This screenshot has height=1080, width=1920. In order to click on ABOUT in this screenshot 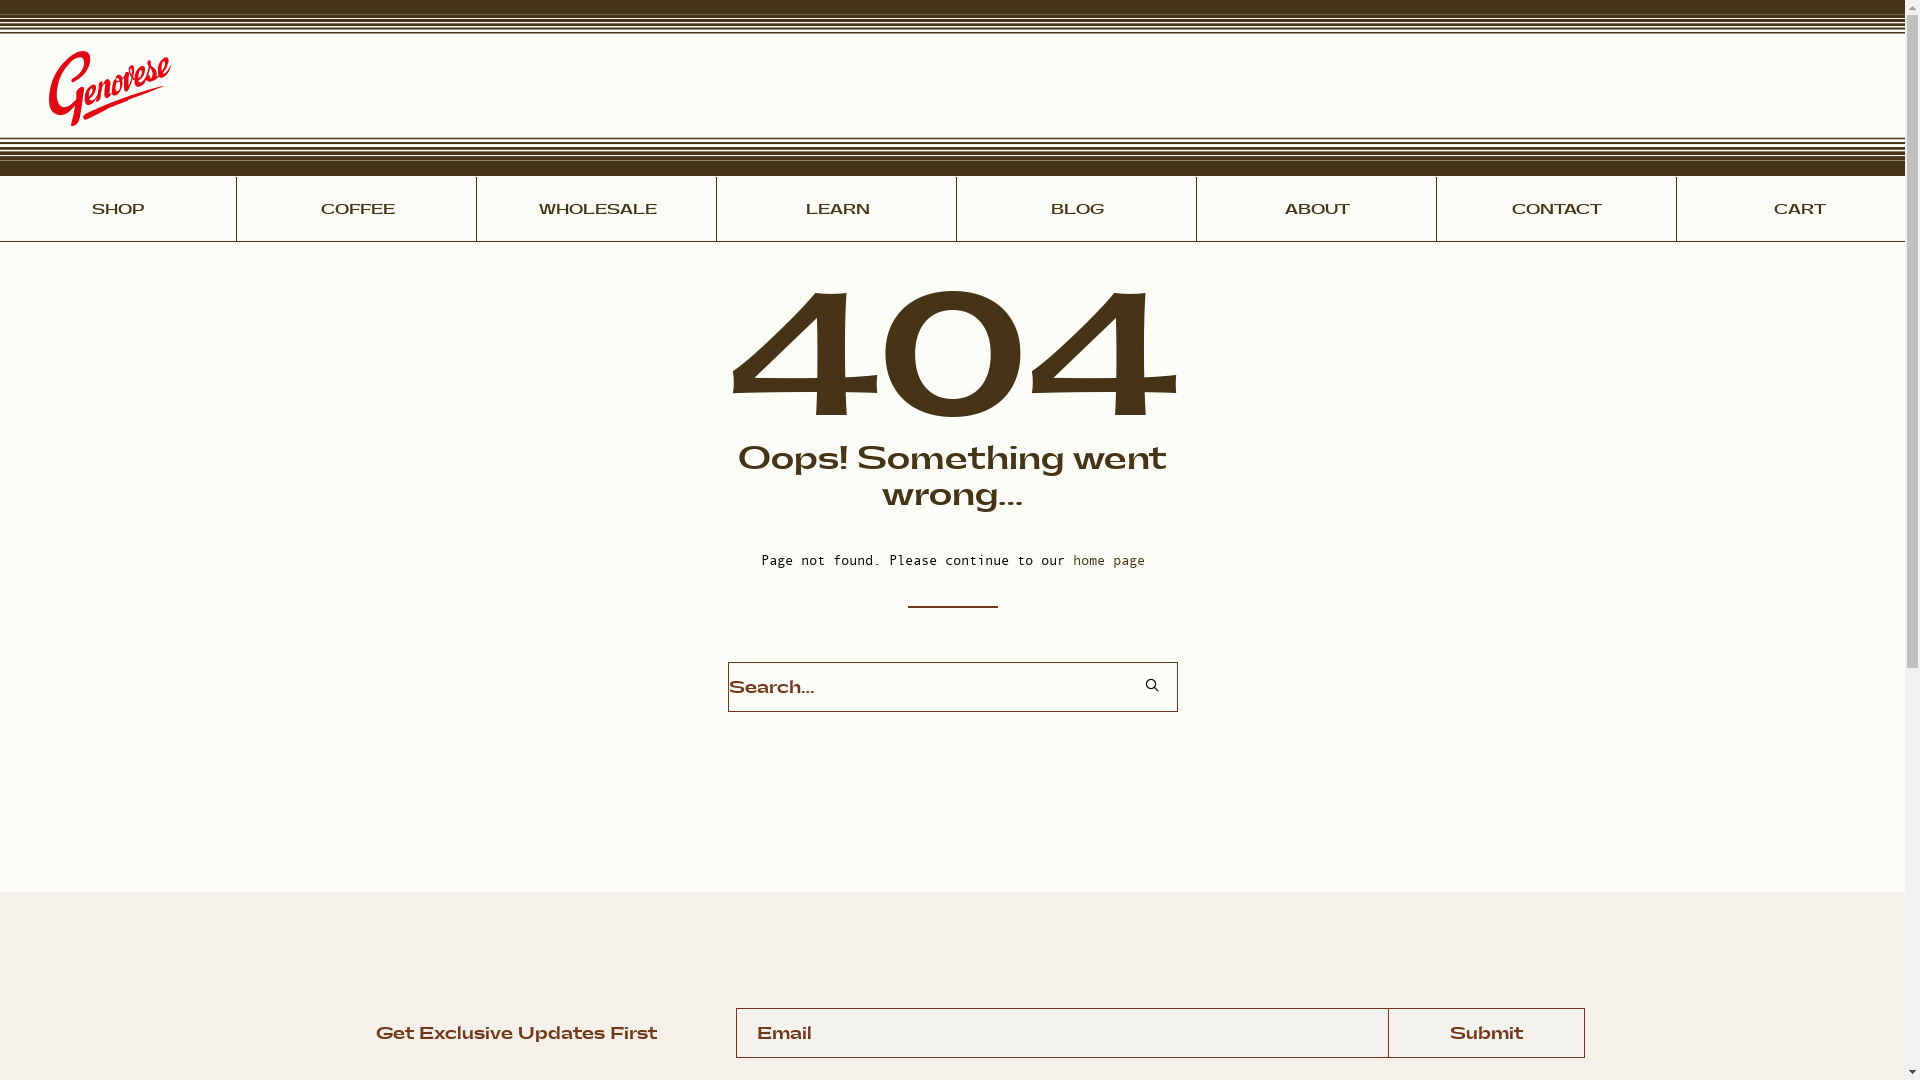, I will do `click(1318, 210)`.